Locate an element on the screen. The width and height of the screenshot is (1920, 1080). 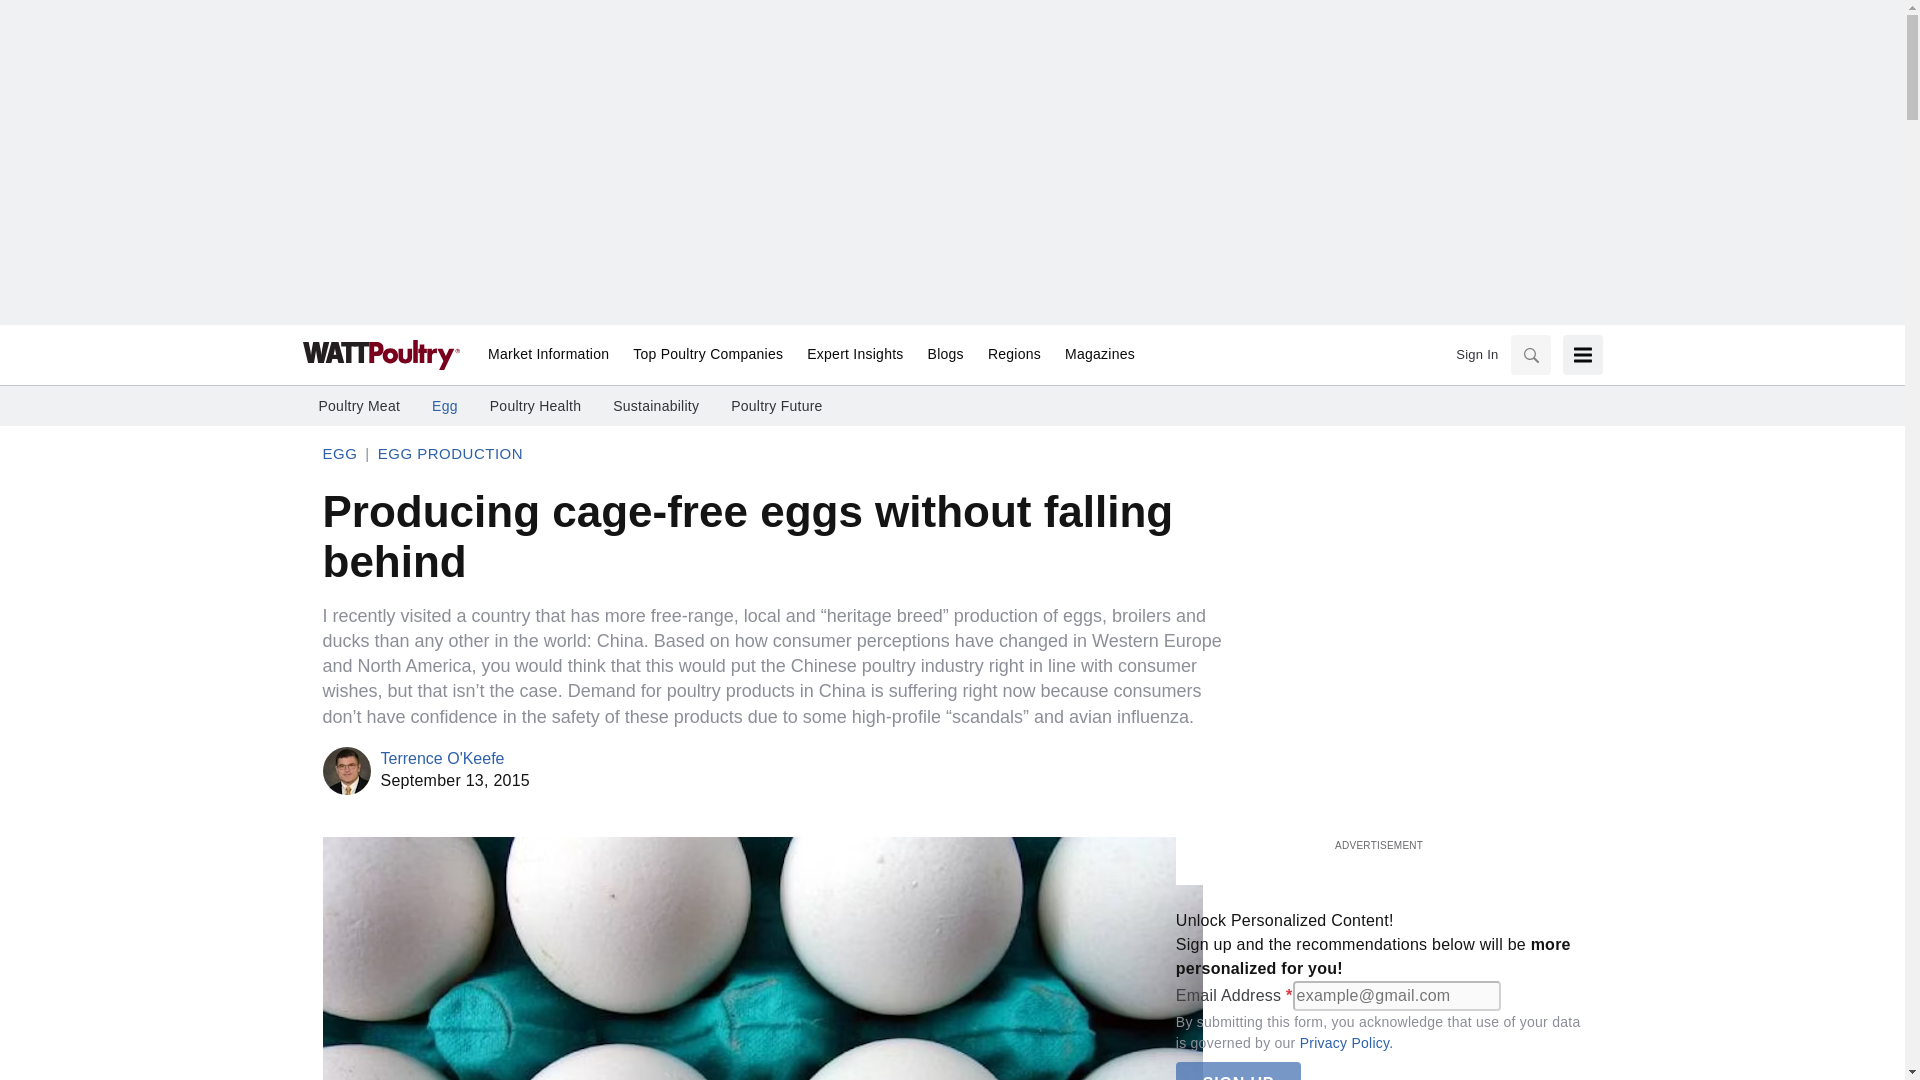
Poultry Meat is located at coordinates (358, 406).